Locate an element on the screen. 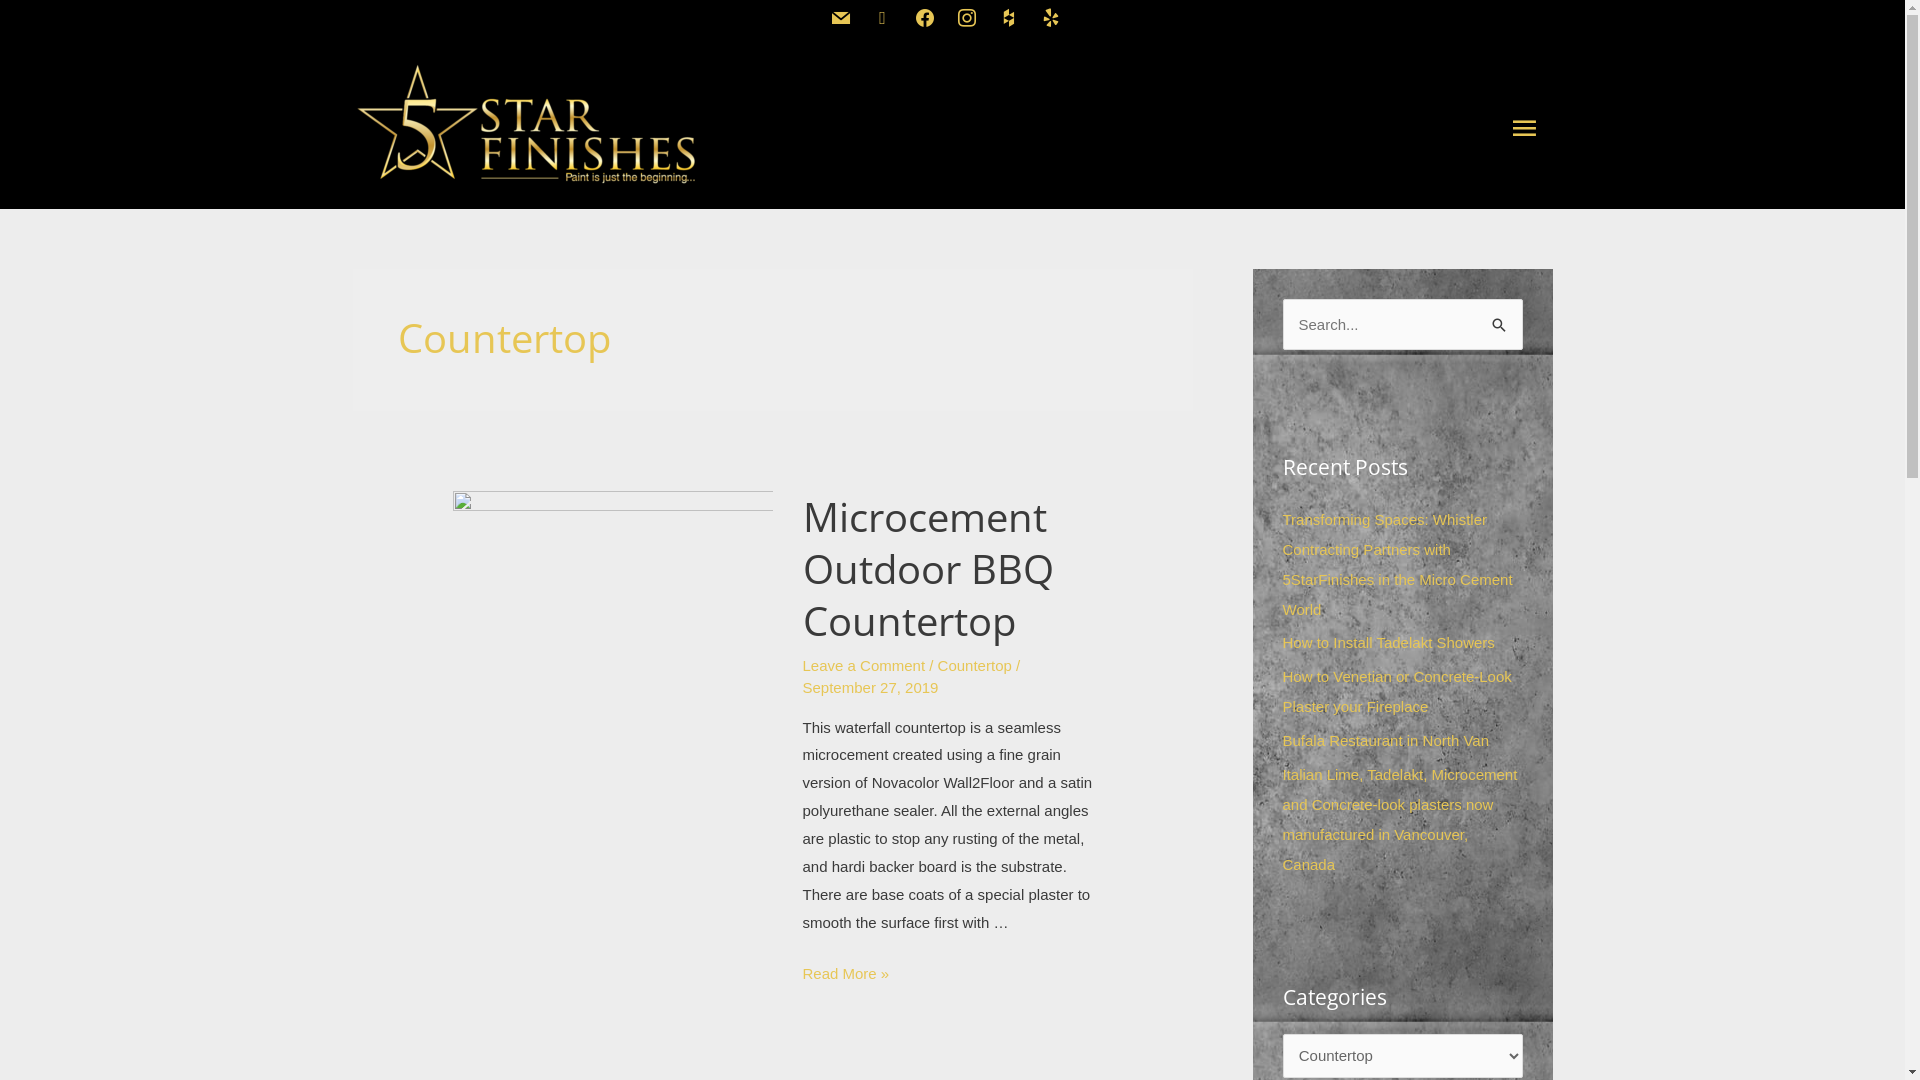  phone-square is located at coordinates (883, 16).